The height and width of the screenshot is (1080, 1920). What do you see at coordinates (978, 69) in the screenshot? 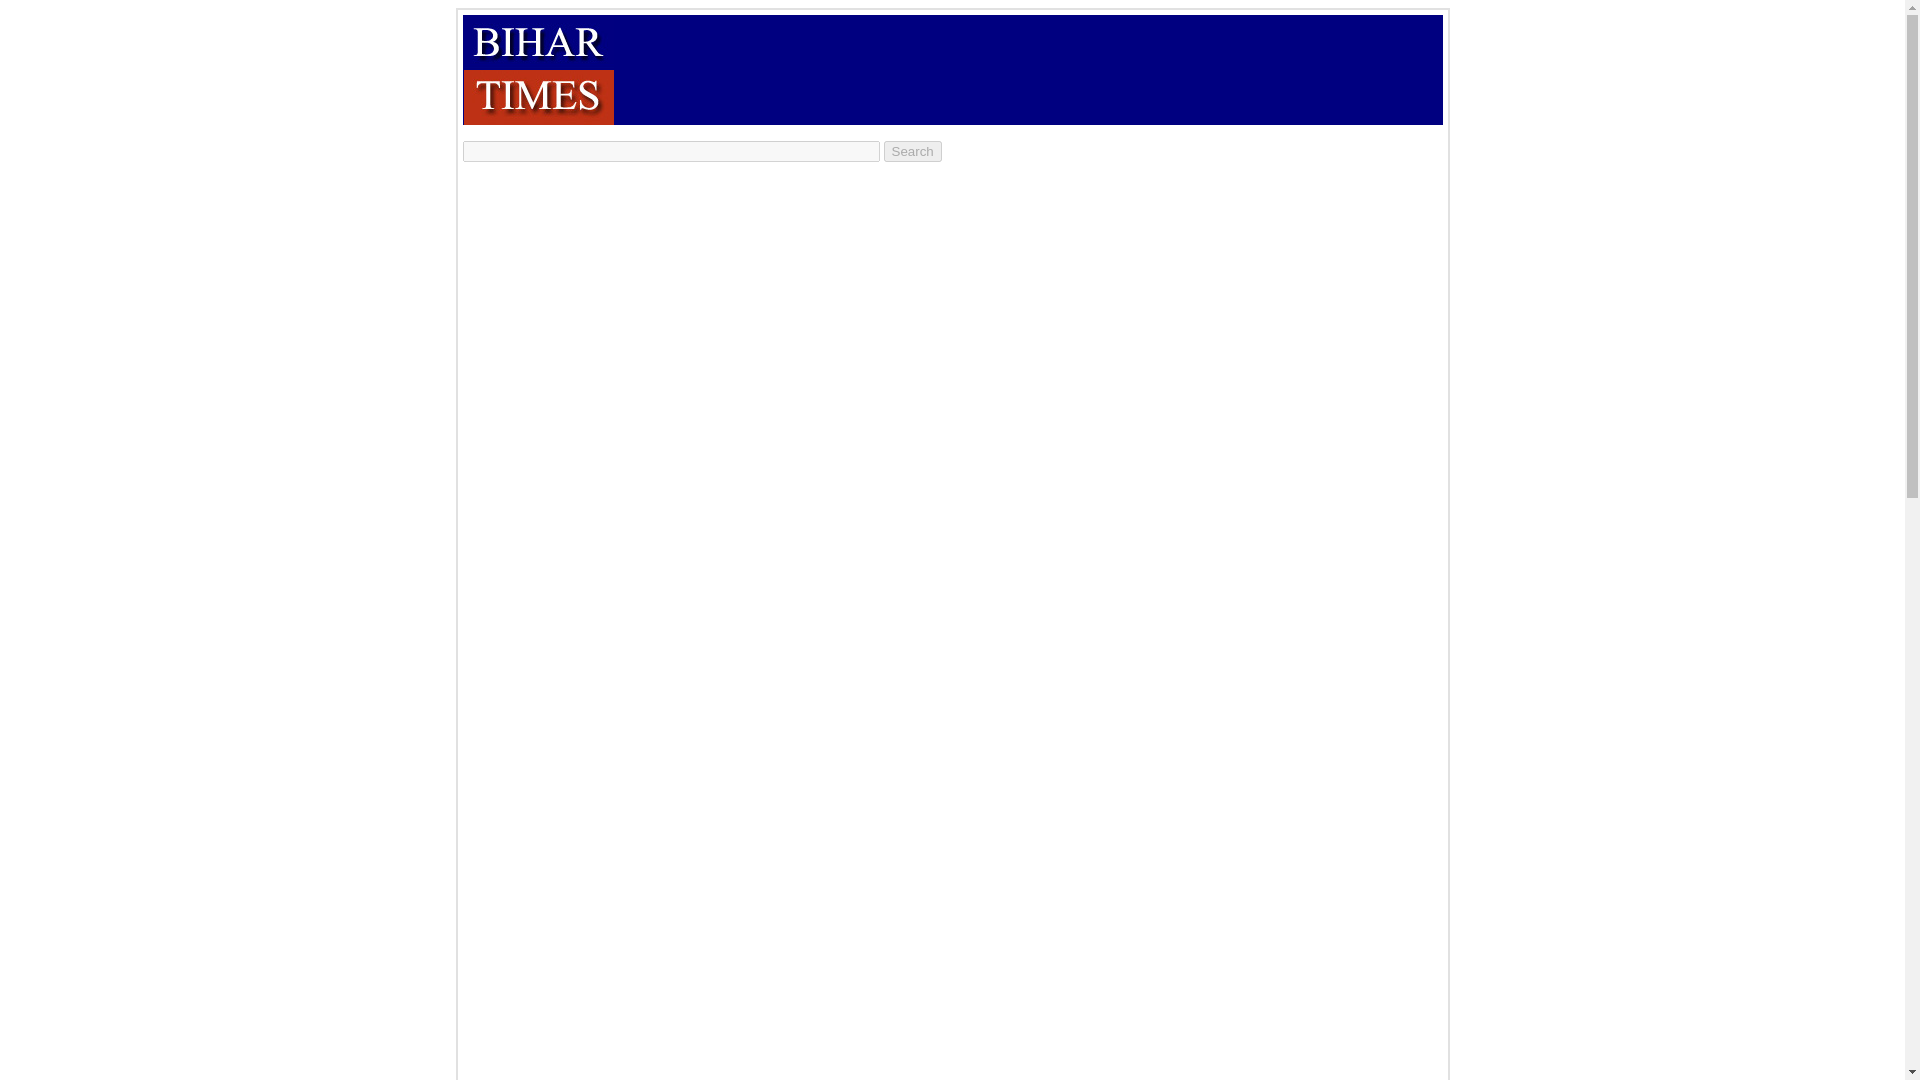
I see `Advertisement` at bounding box center [978, 69].